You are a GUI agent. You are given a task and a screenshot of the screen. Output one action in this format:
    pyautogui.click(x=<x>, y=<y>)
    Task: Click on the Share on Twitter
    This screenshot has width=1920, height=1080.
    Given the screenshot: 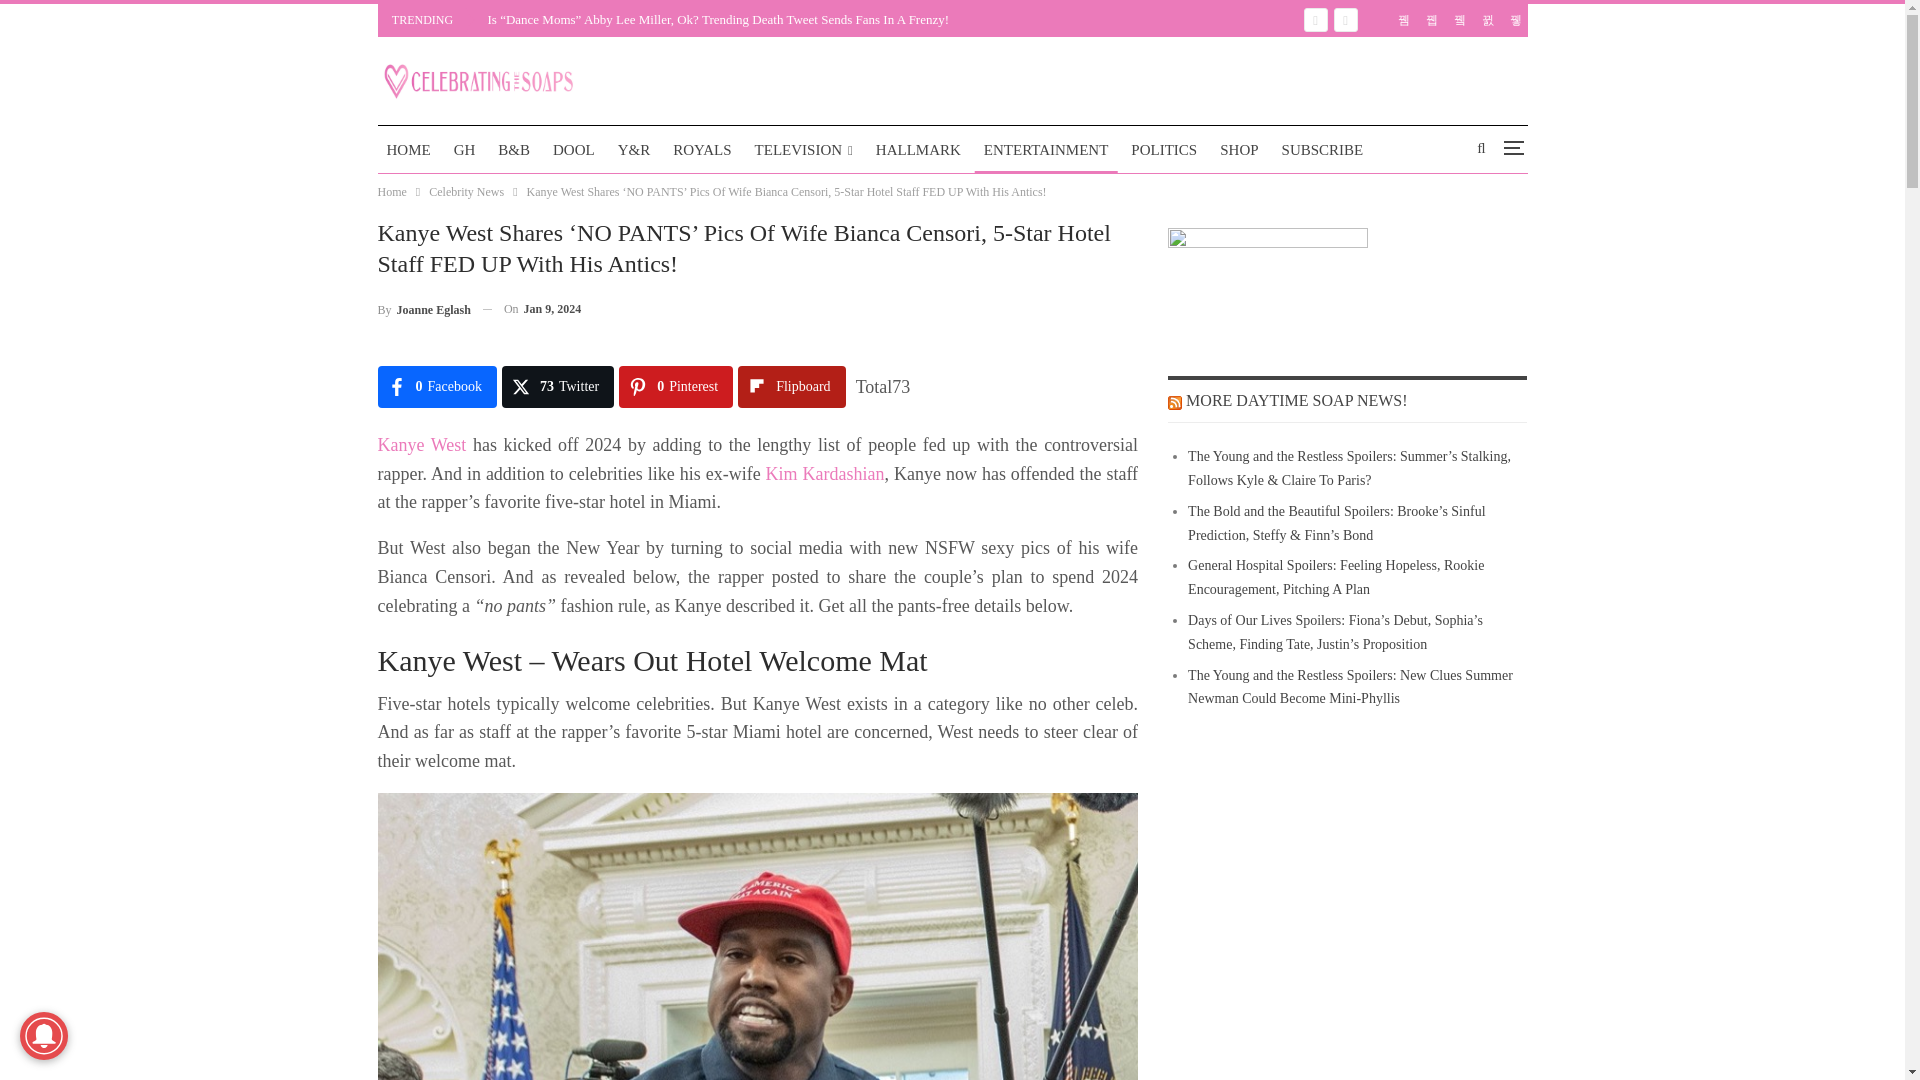 What is the action you would take?
    pyautogui.click(x=558, y=387)
    